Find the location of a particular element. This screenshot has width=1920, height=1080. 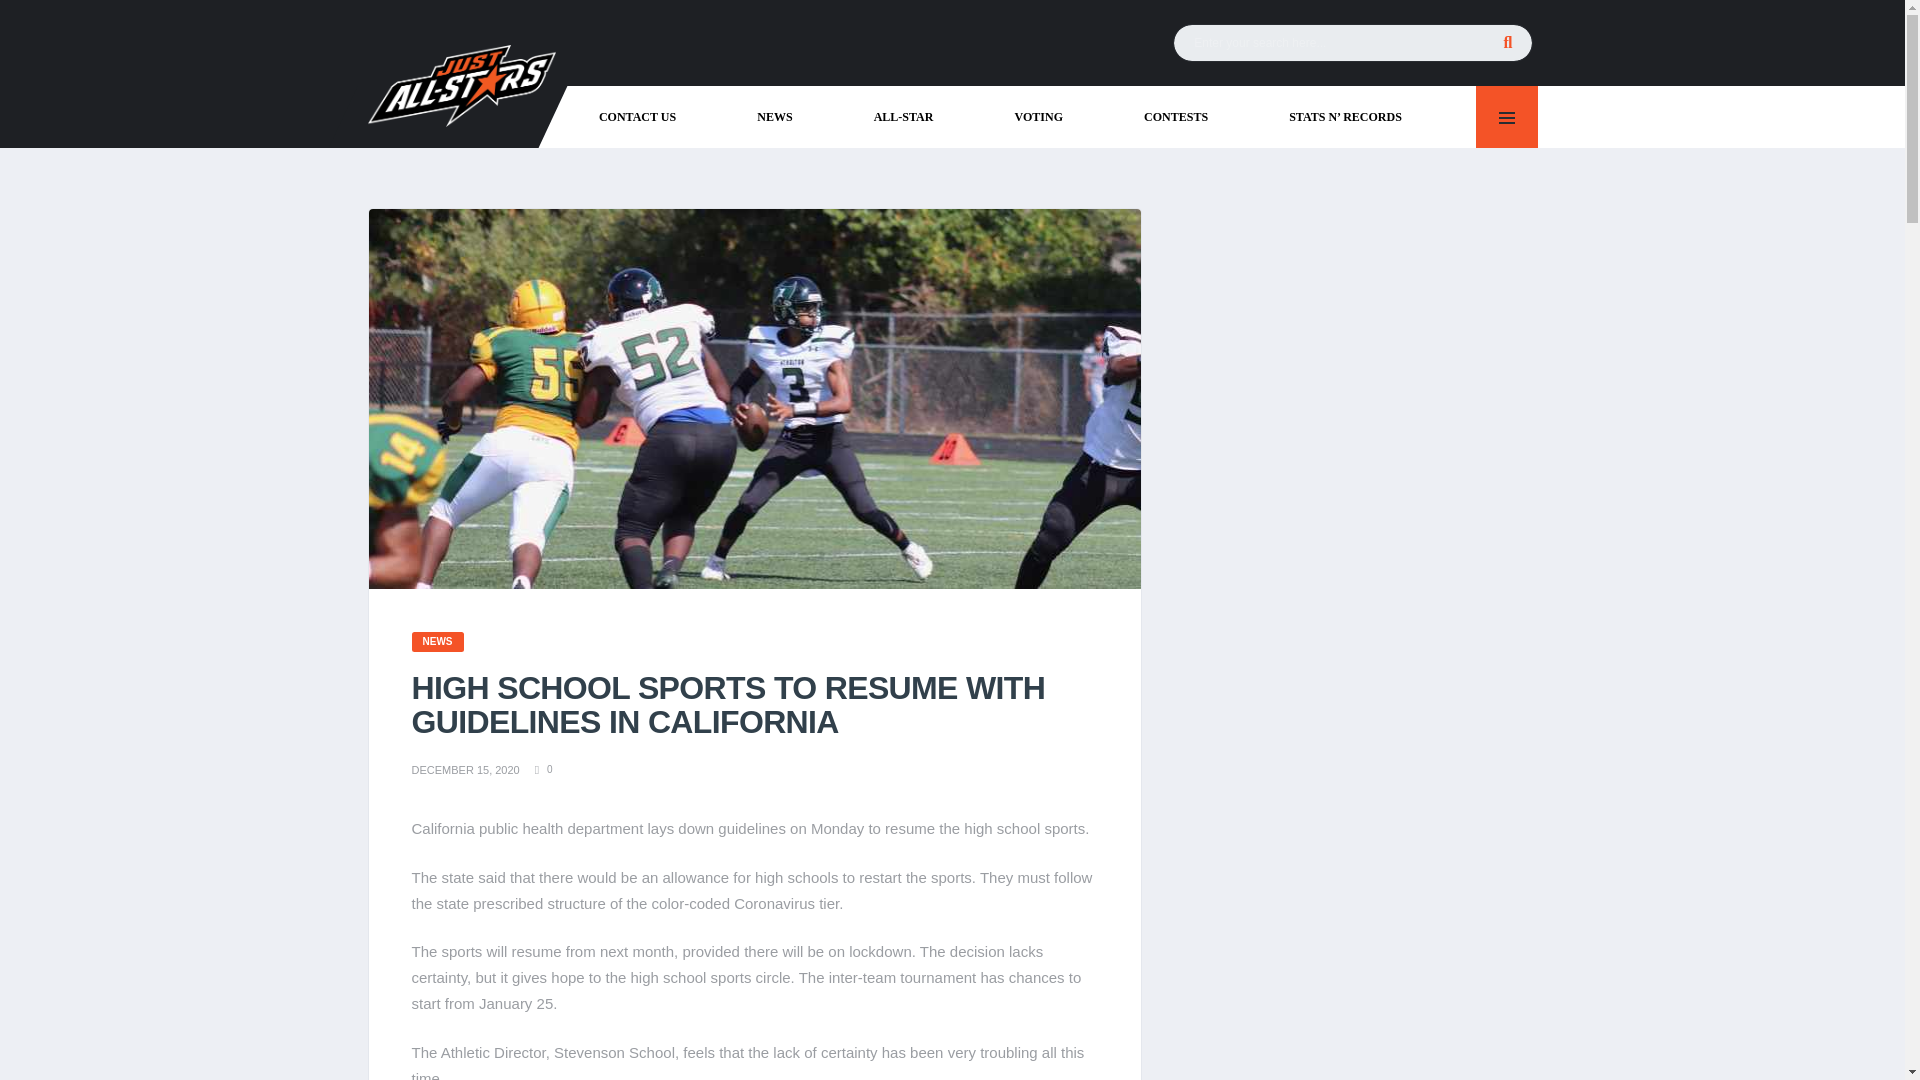

NEWS is located at coordinates (781, 116).